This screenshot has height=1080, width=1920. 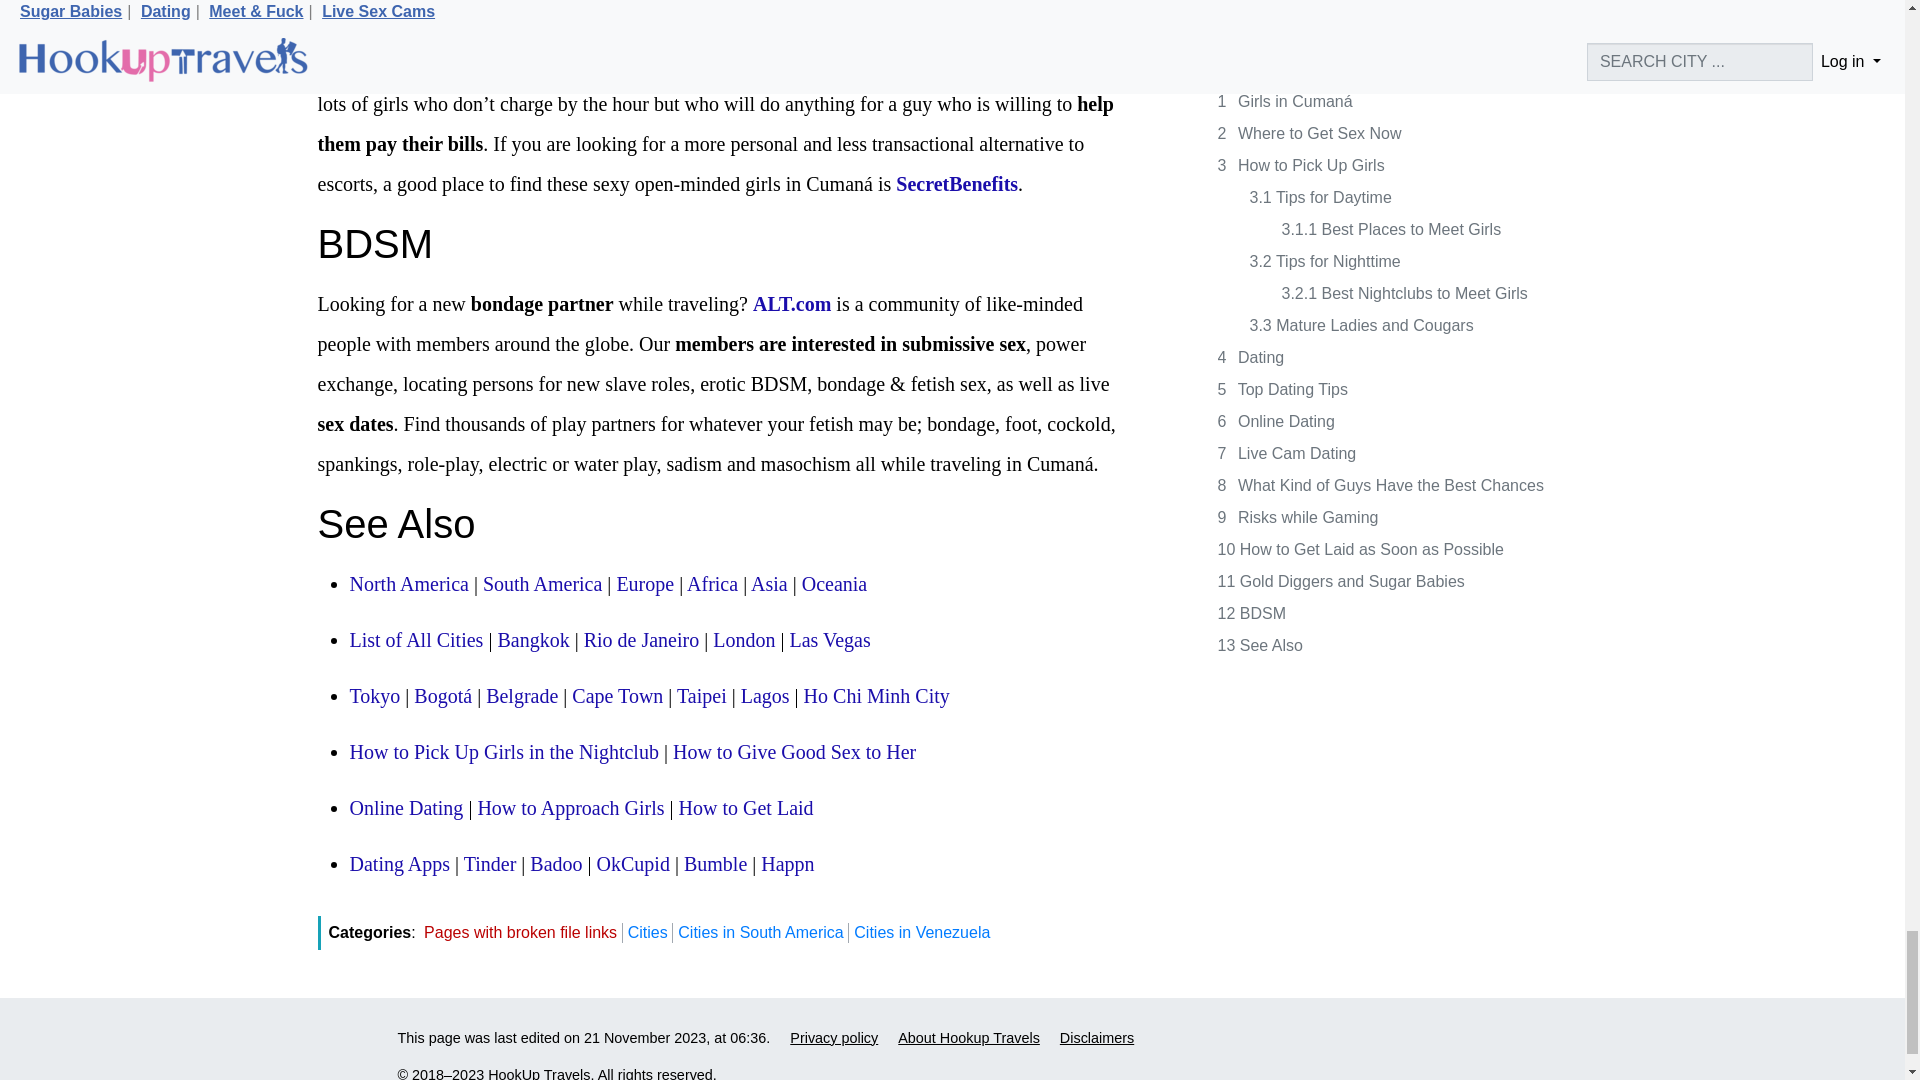 What do you see at coordinates (744, 640) in the screenshot?
I see `London` at bounding box center [744, 640].